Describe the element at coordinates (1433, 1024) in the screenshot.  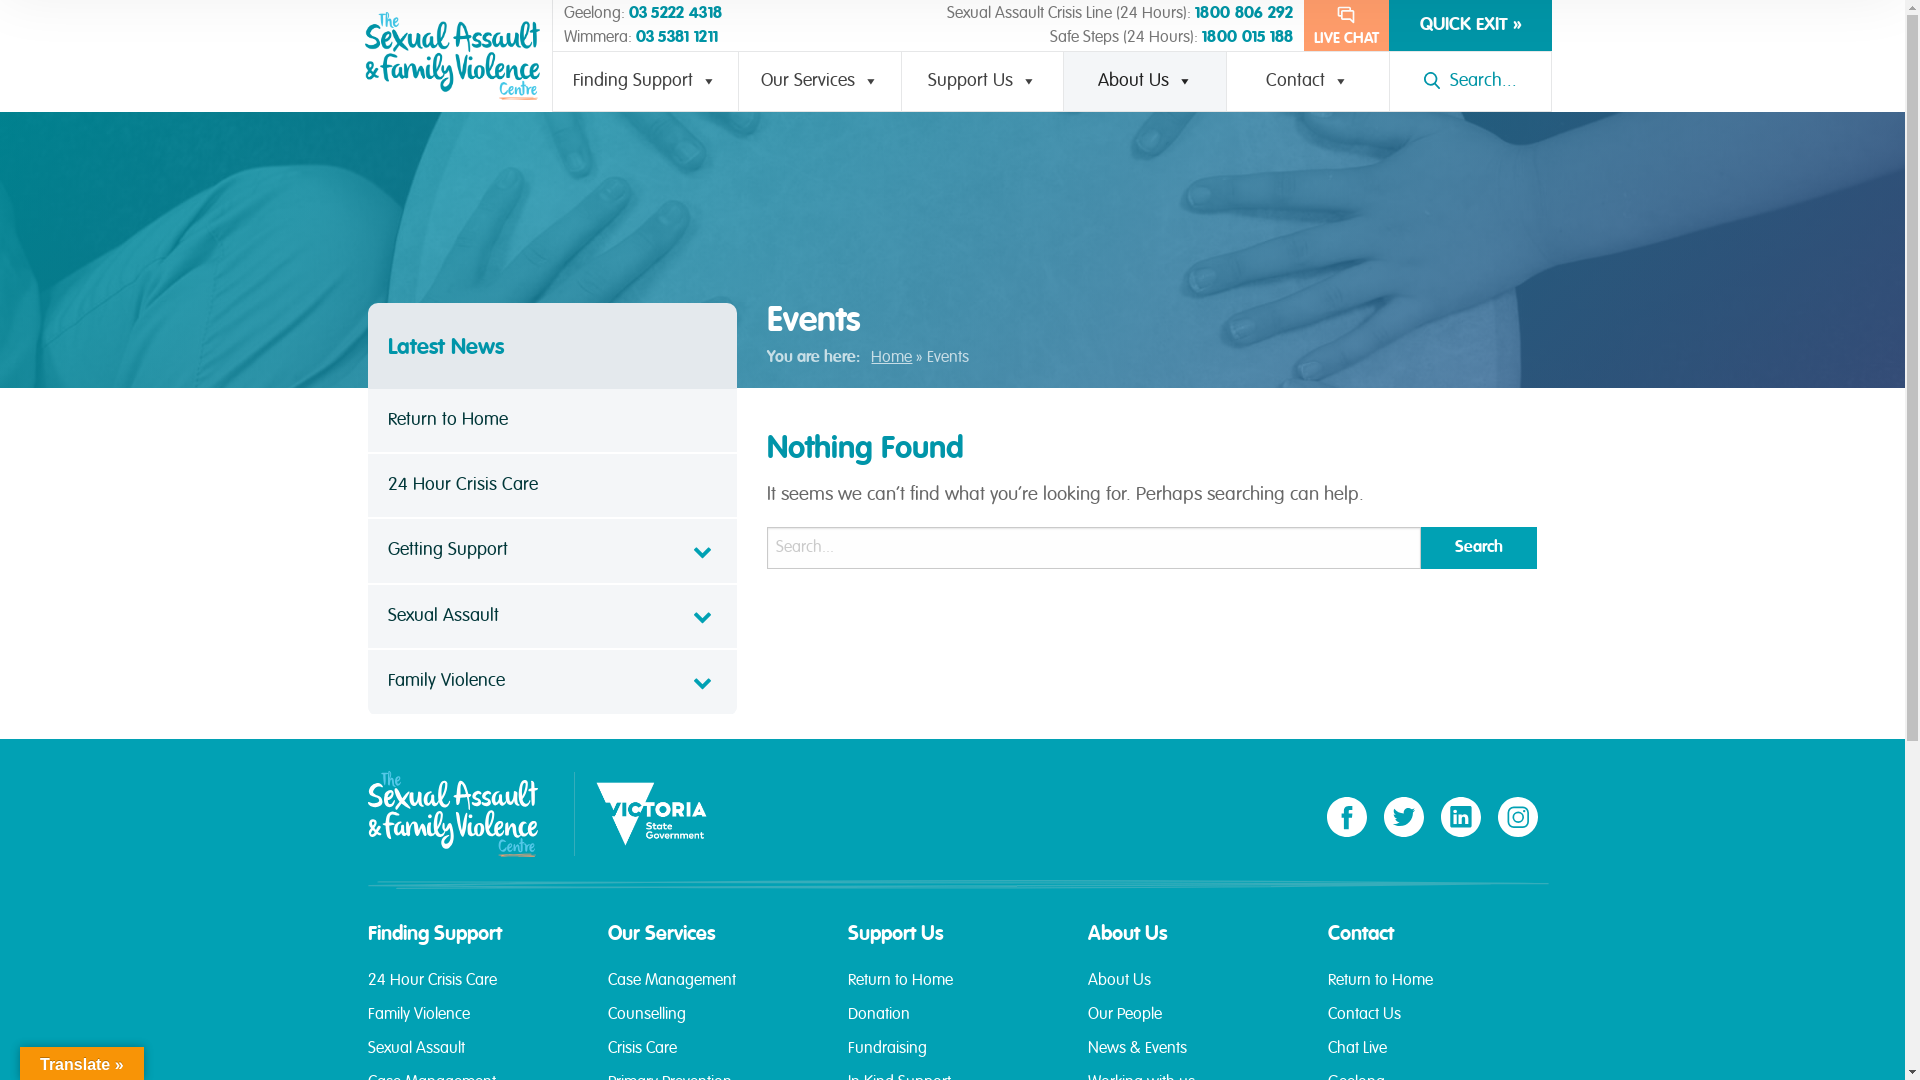
I see `Contact Us` at that location.